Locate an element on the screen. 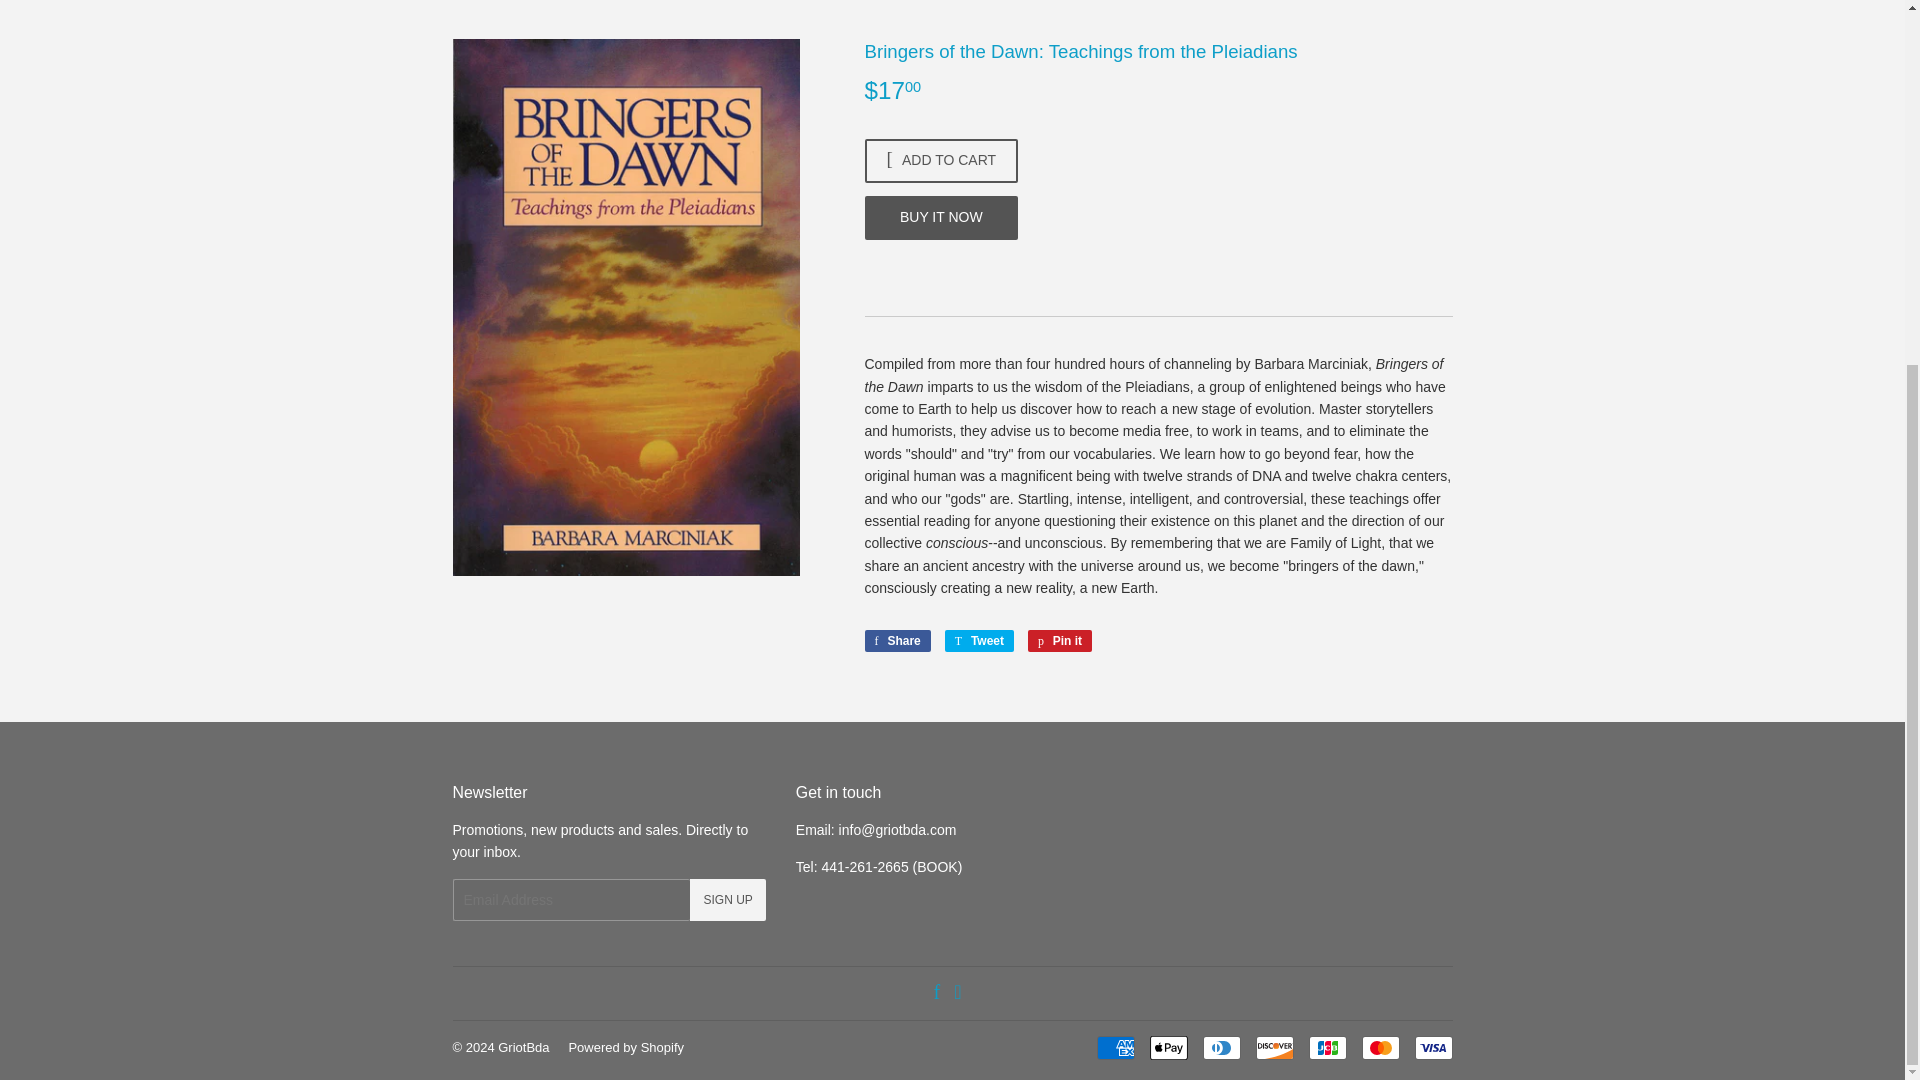  JCB is located at coordinates (1326, 1047).